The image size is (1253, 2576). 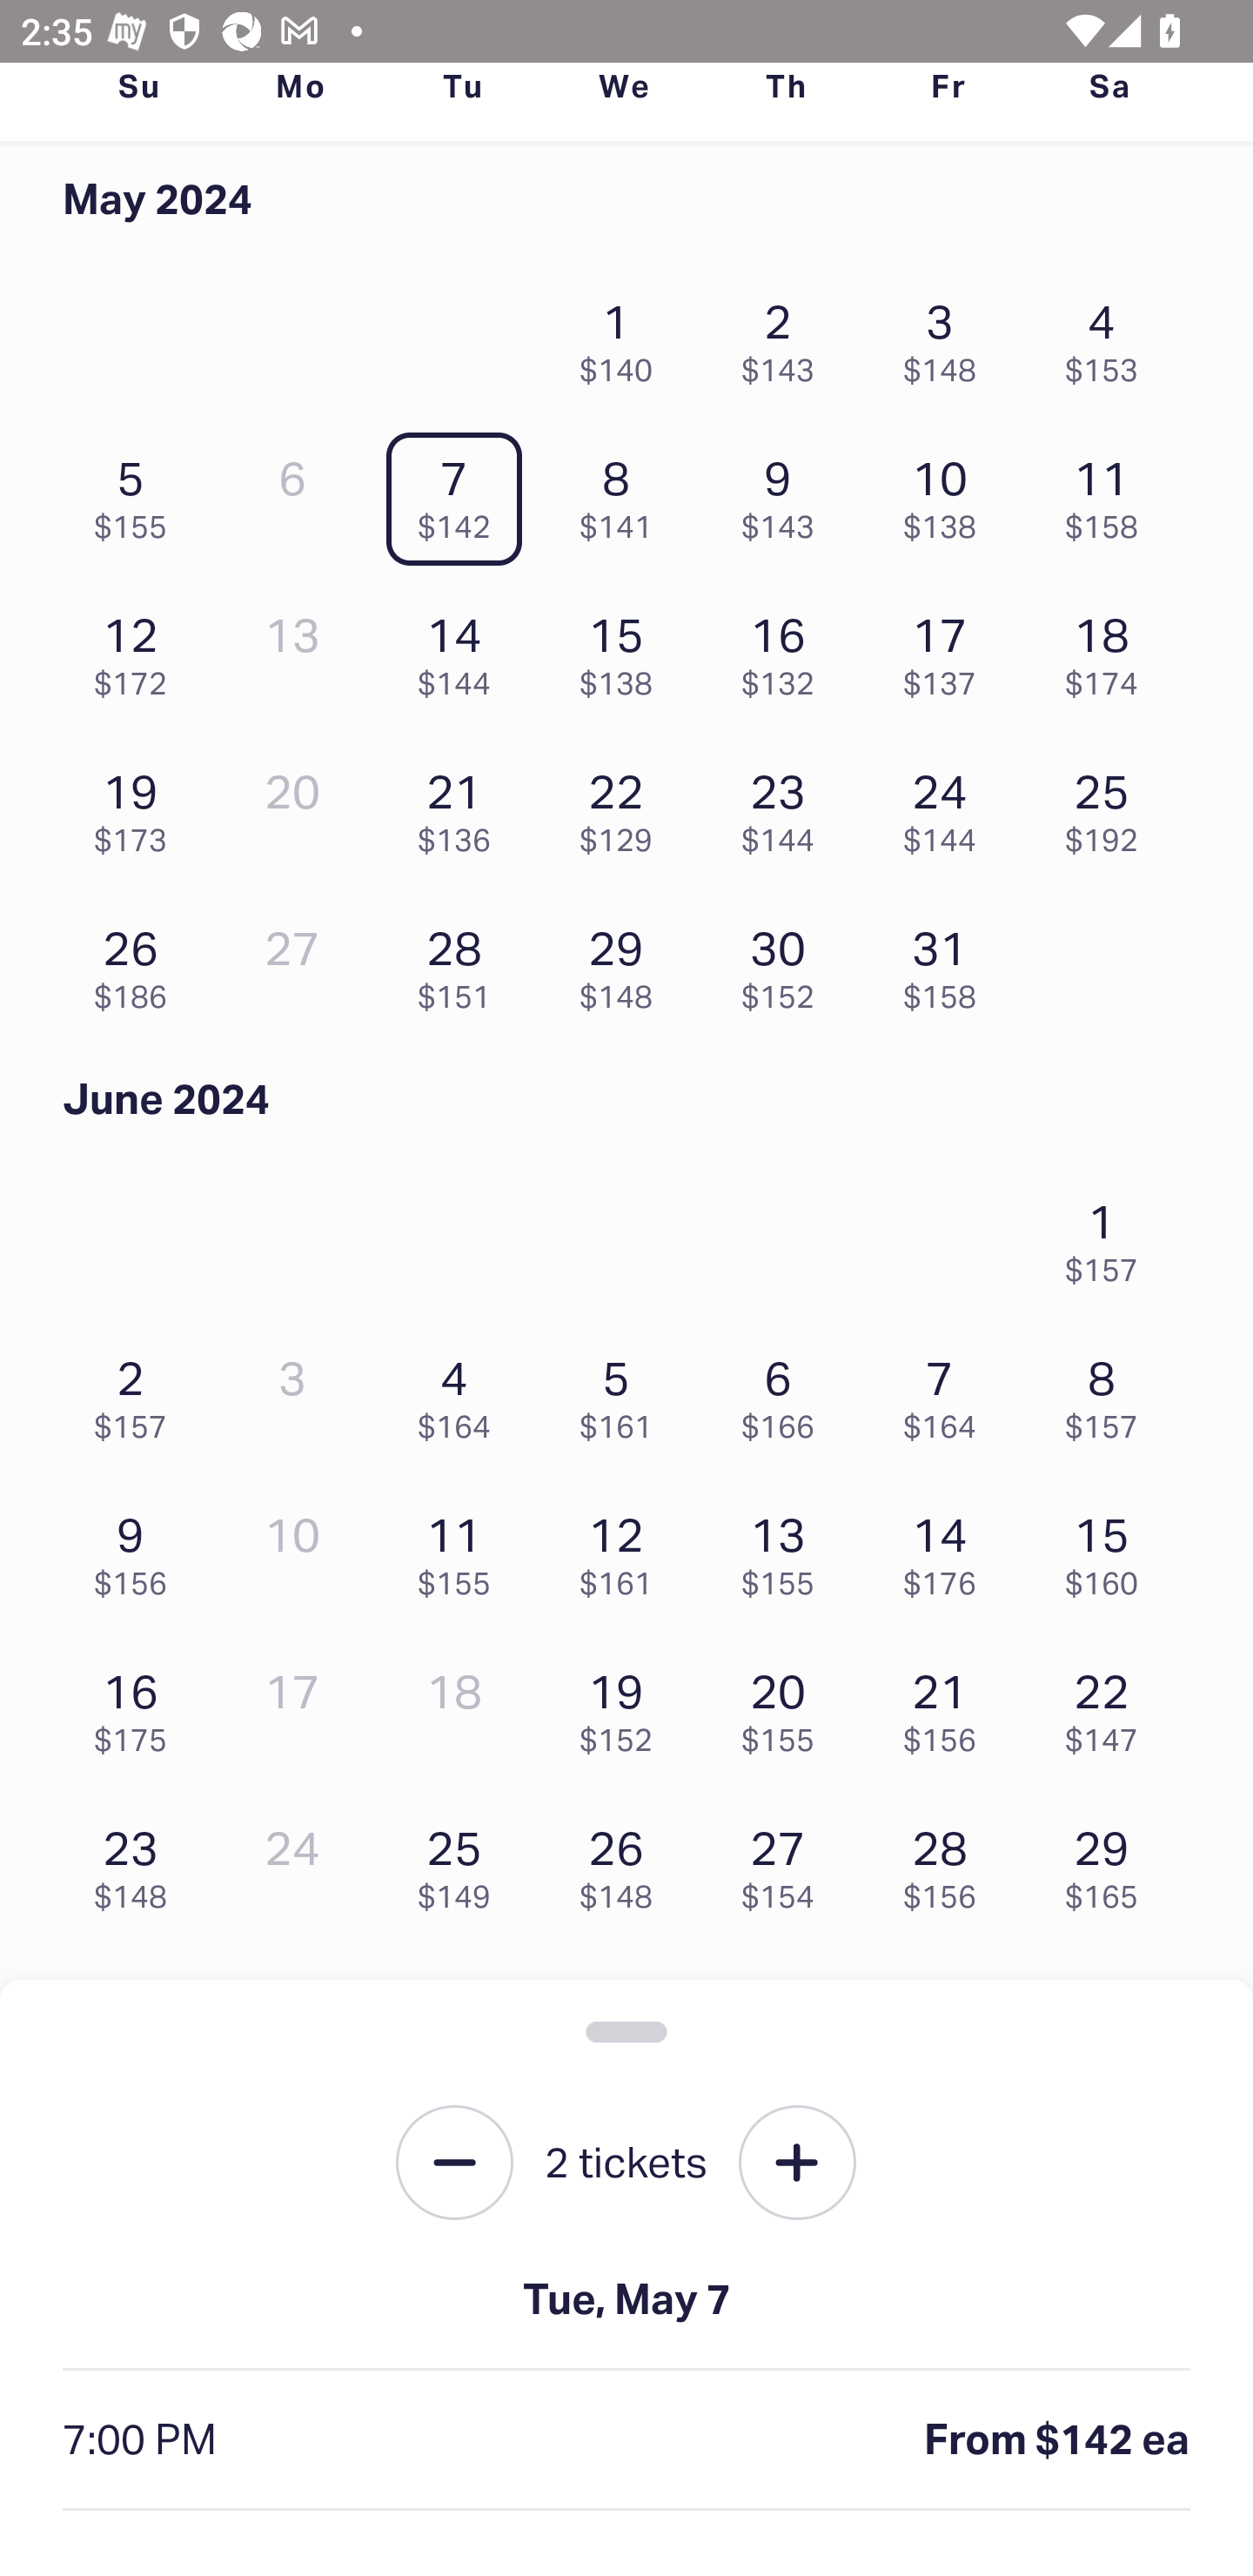 What do you see at coordinates (786, 1862) in the screenshot?
I see `27 $154` at bounding box center [786, 1862].